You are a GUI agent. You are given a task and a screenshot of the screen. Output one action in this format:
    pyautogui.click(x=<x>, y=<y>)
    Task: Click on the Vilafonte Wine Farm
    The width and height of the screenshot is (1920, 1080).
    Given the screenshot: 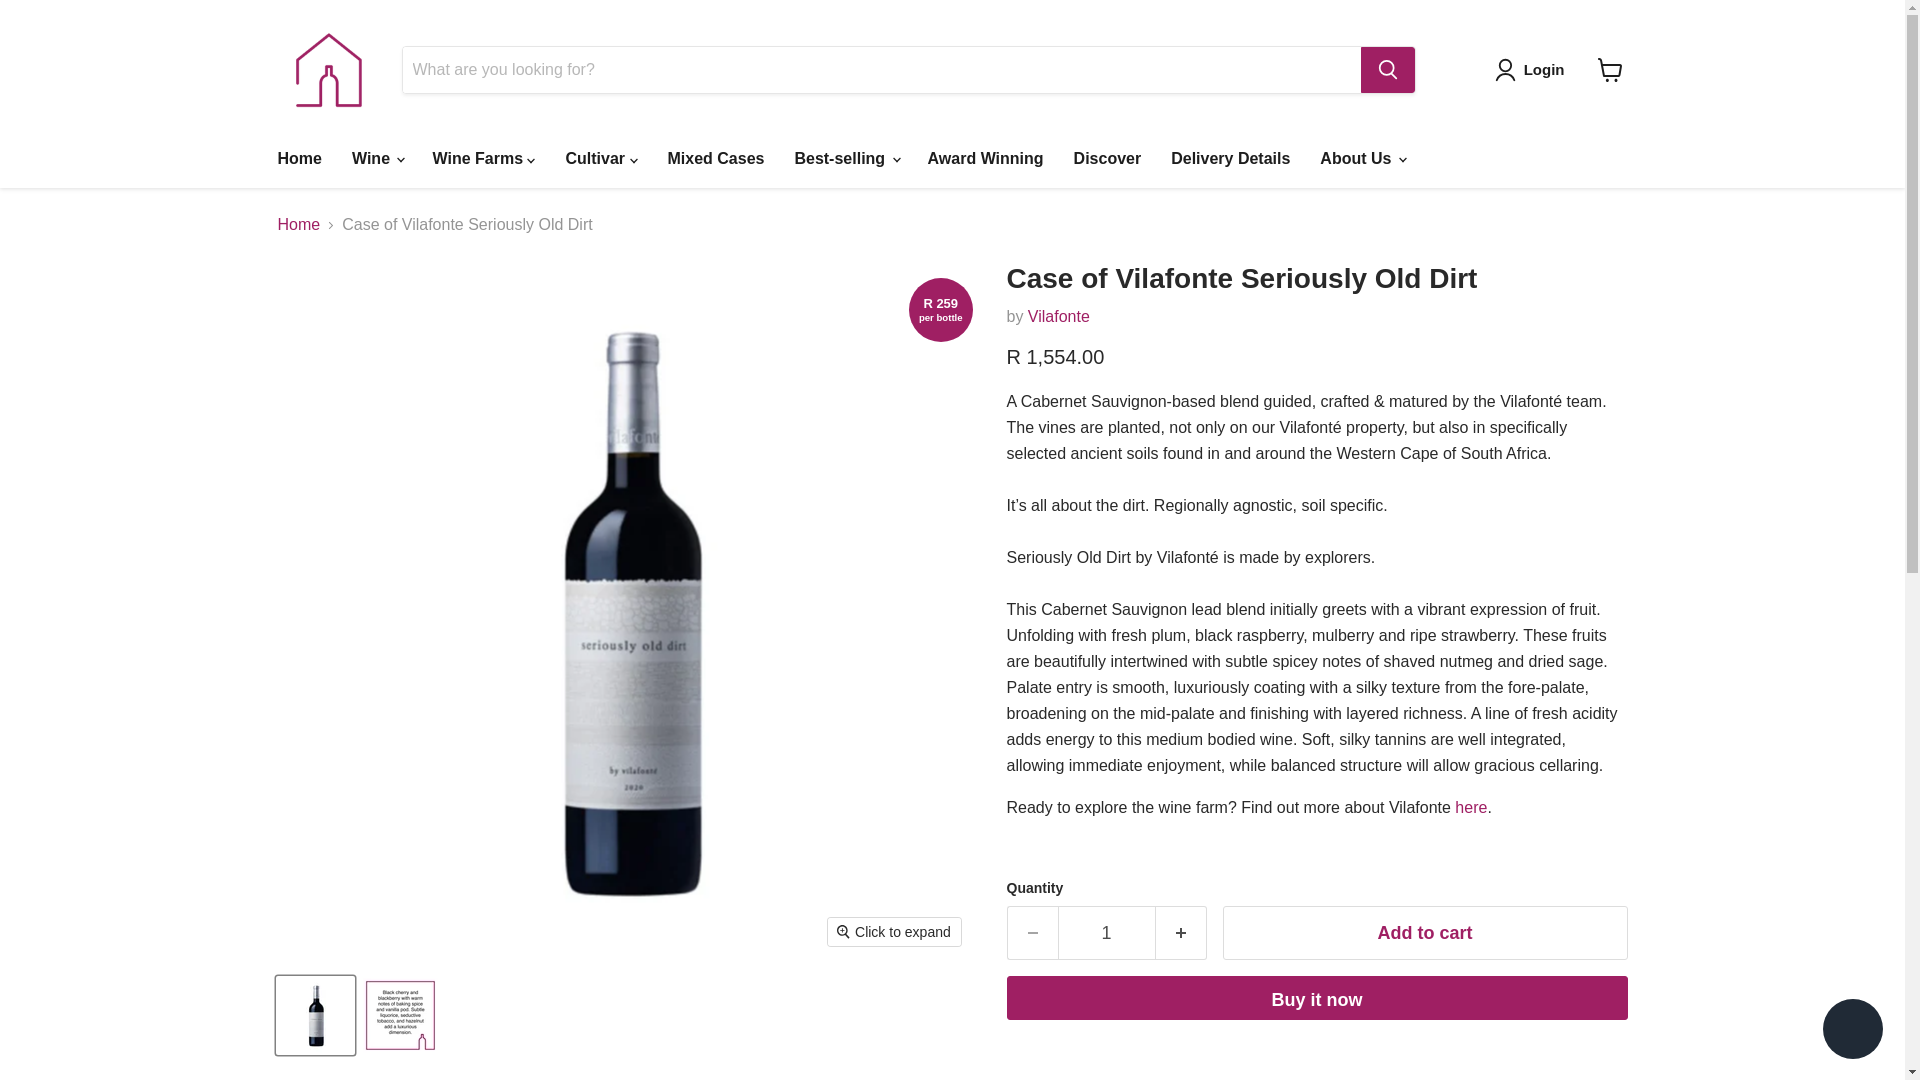 What is the action you would take?
    pyautogui.click(x=1470, y=808)
    